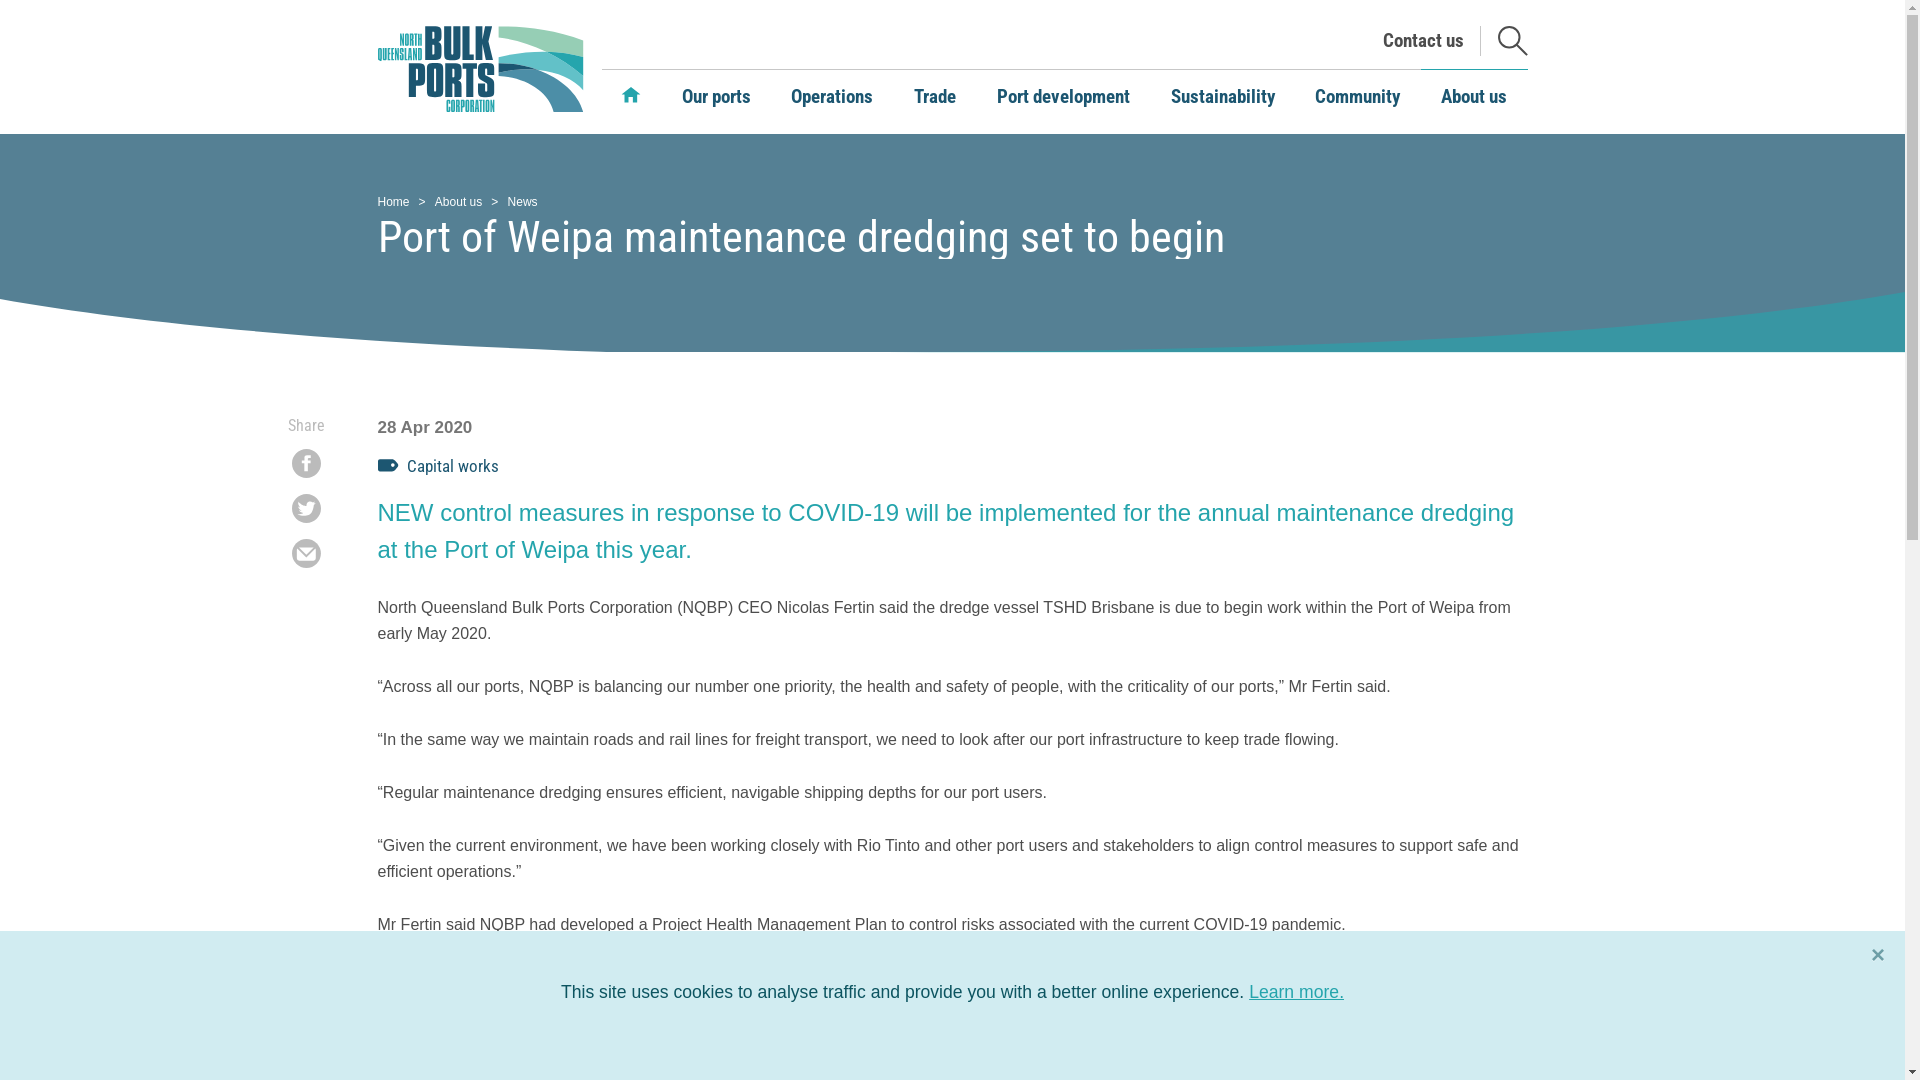  What do you see at coordinates (306, 512) in the screenshot?
I see `Share on Twitter` at bounding box center [306, 512].